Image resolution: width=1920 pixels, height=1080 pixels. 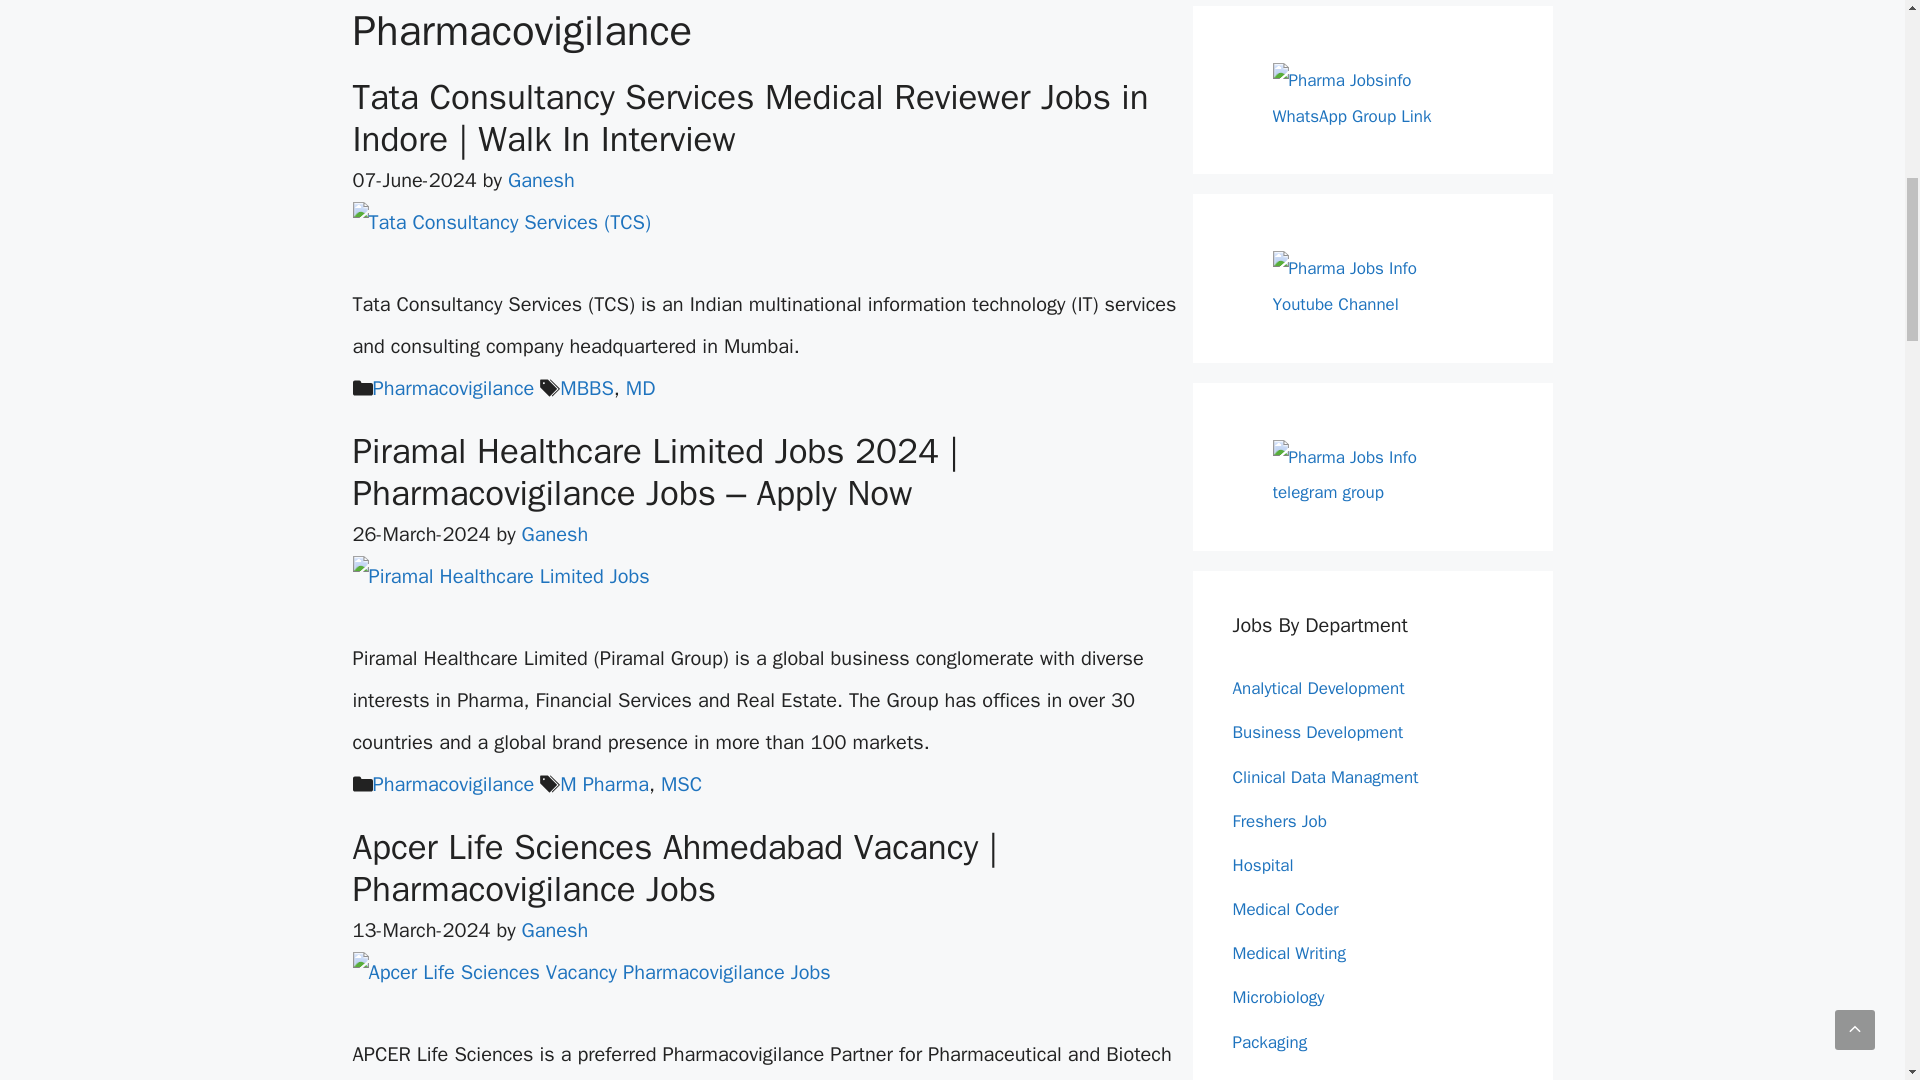 I want to click on MD, so click(x=640, y=388).